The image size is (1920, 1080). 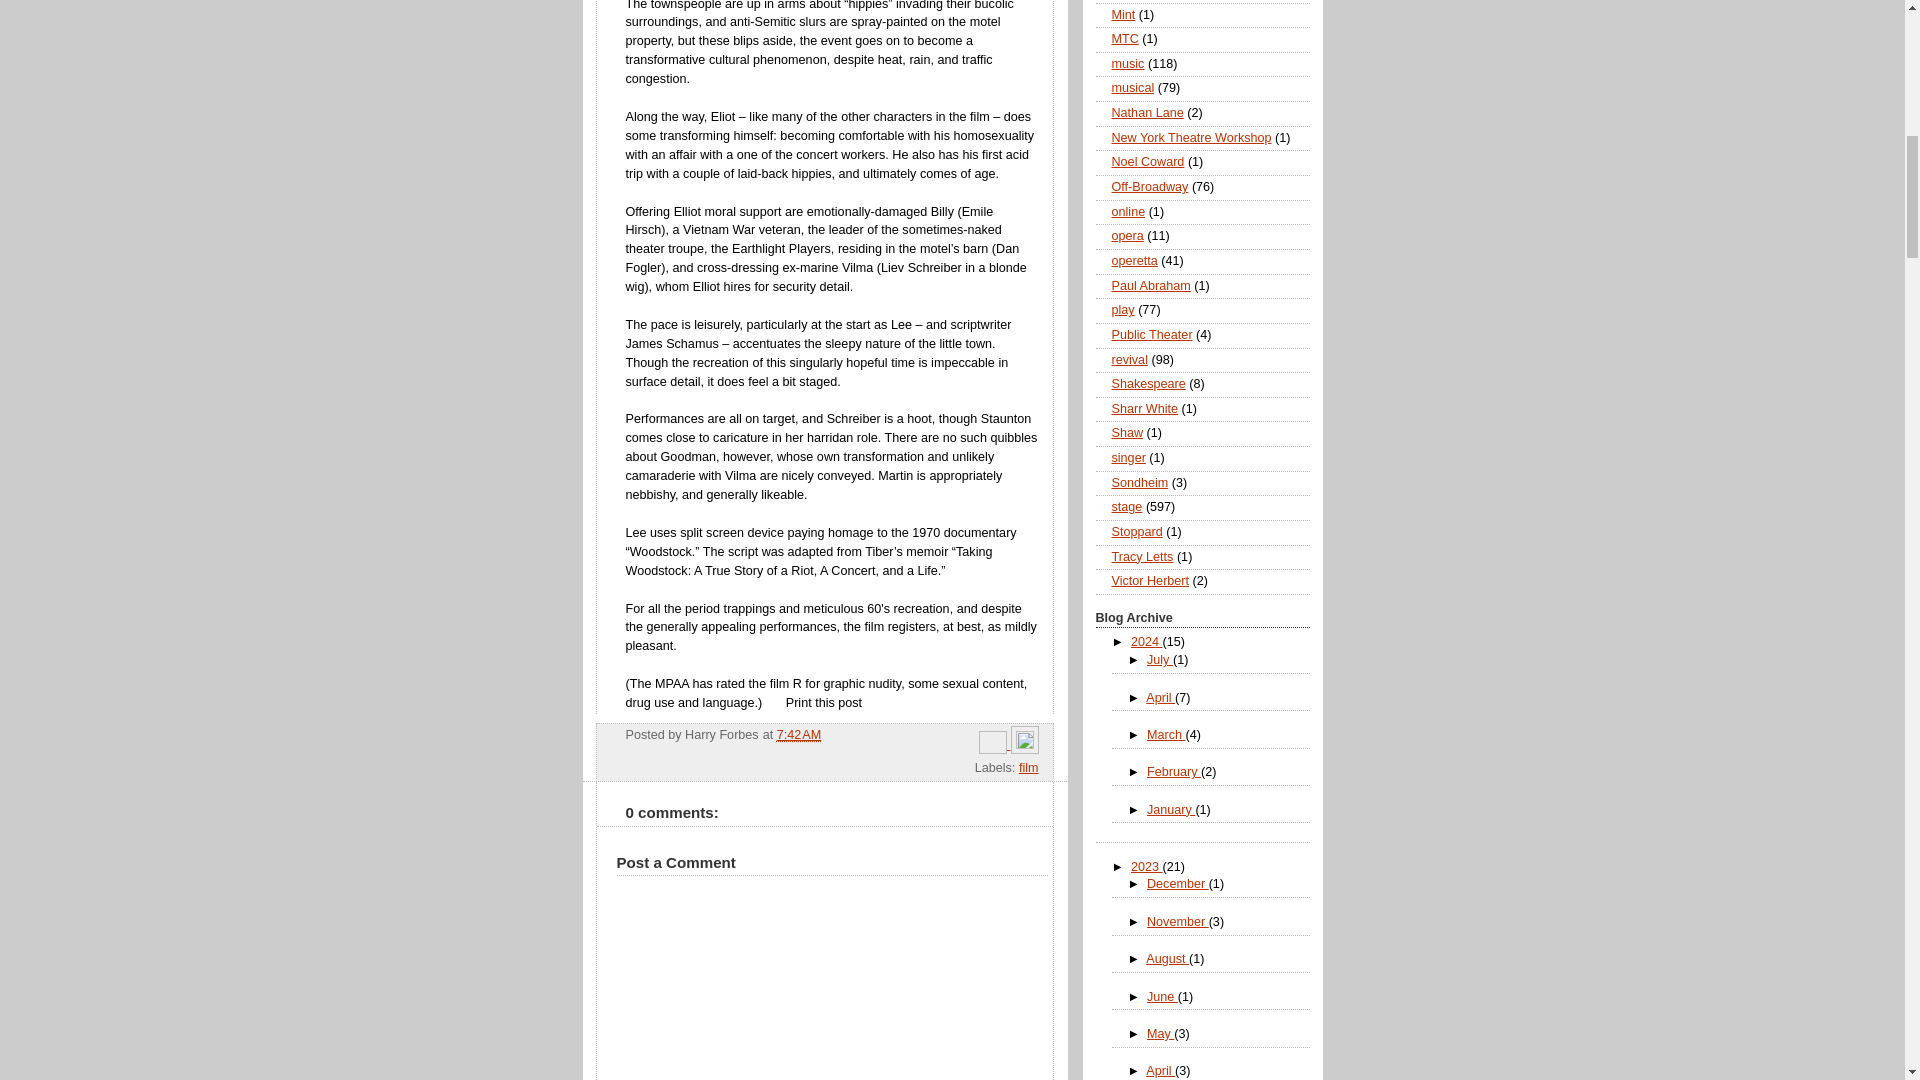 What do you see at coordinates (1124, 14) in the screenshot?
I see `Mint` at bounding box center [1124, 14].